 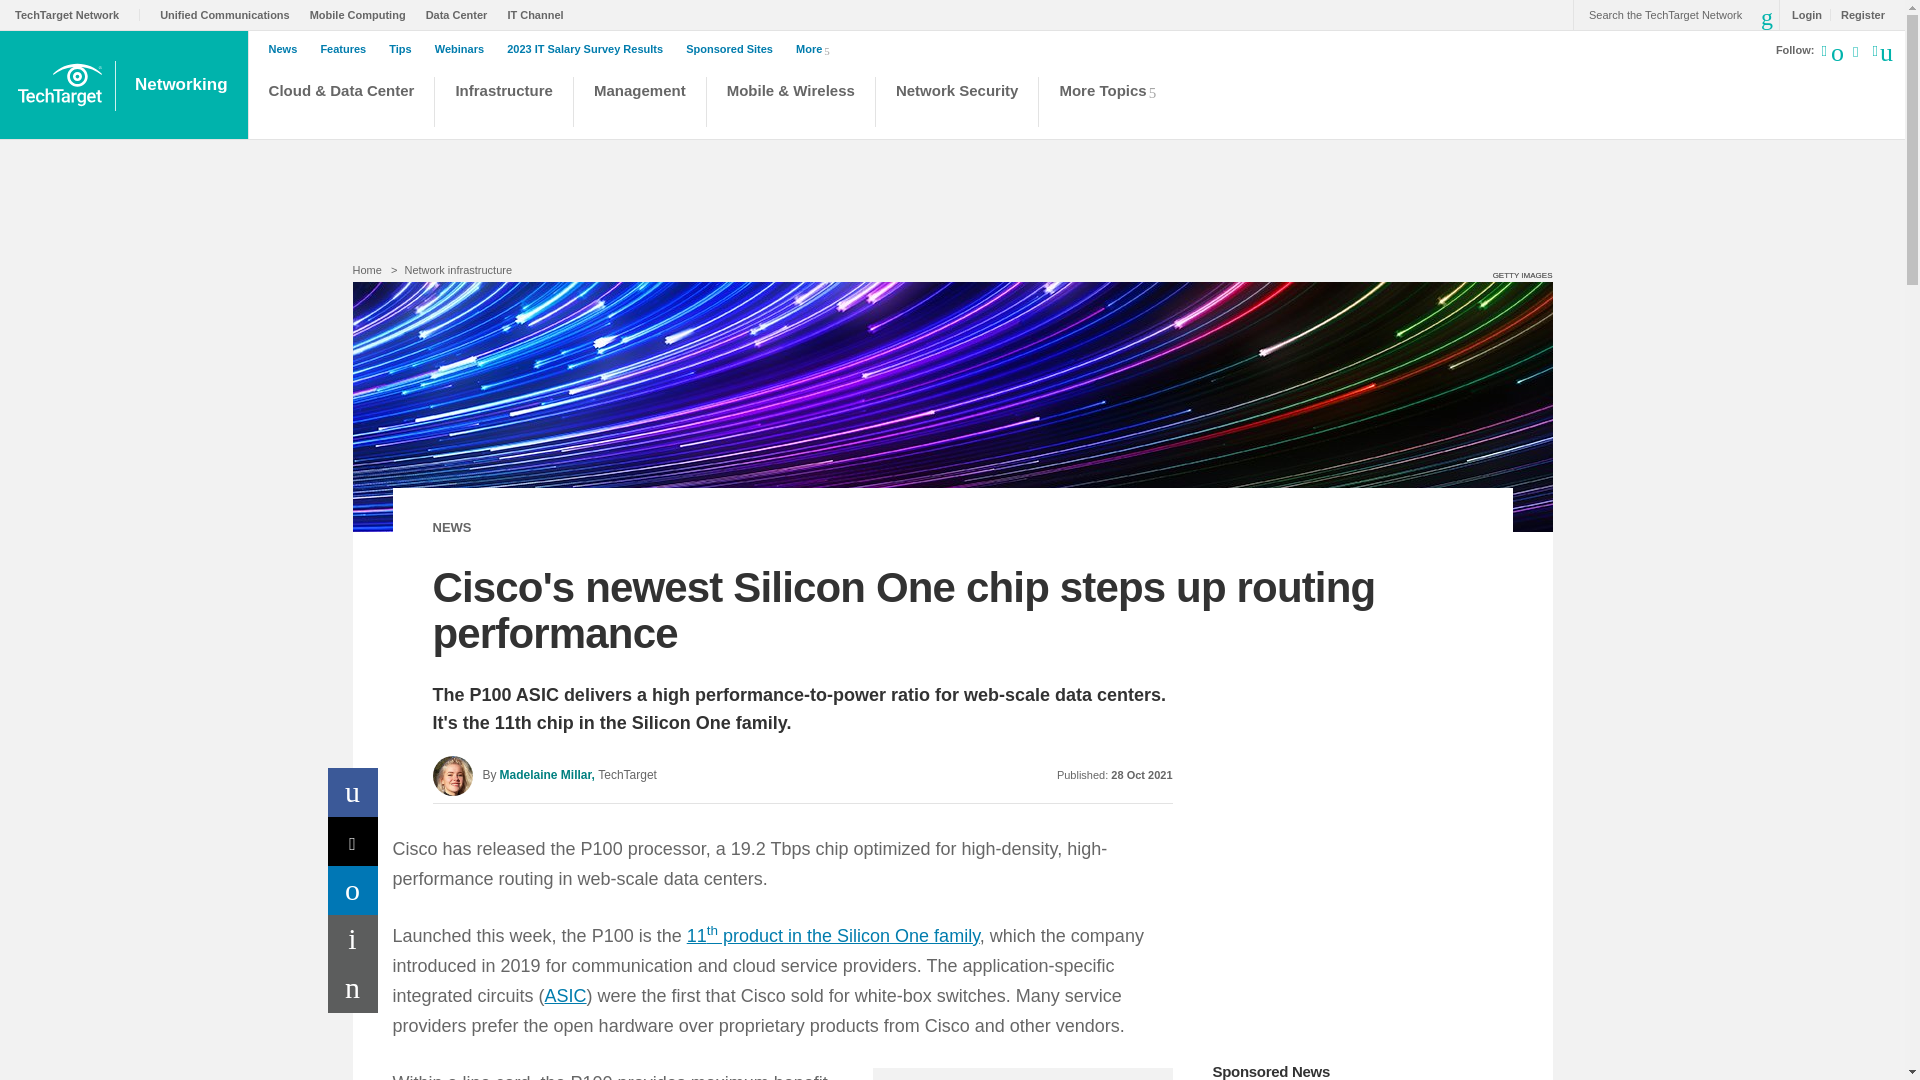 What do you see at coordinates (353, 939) in the screenshot?
I see `Print This Page` at bounding box center [353, 939].